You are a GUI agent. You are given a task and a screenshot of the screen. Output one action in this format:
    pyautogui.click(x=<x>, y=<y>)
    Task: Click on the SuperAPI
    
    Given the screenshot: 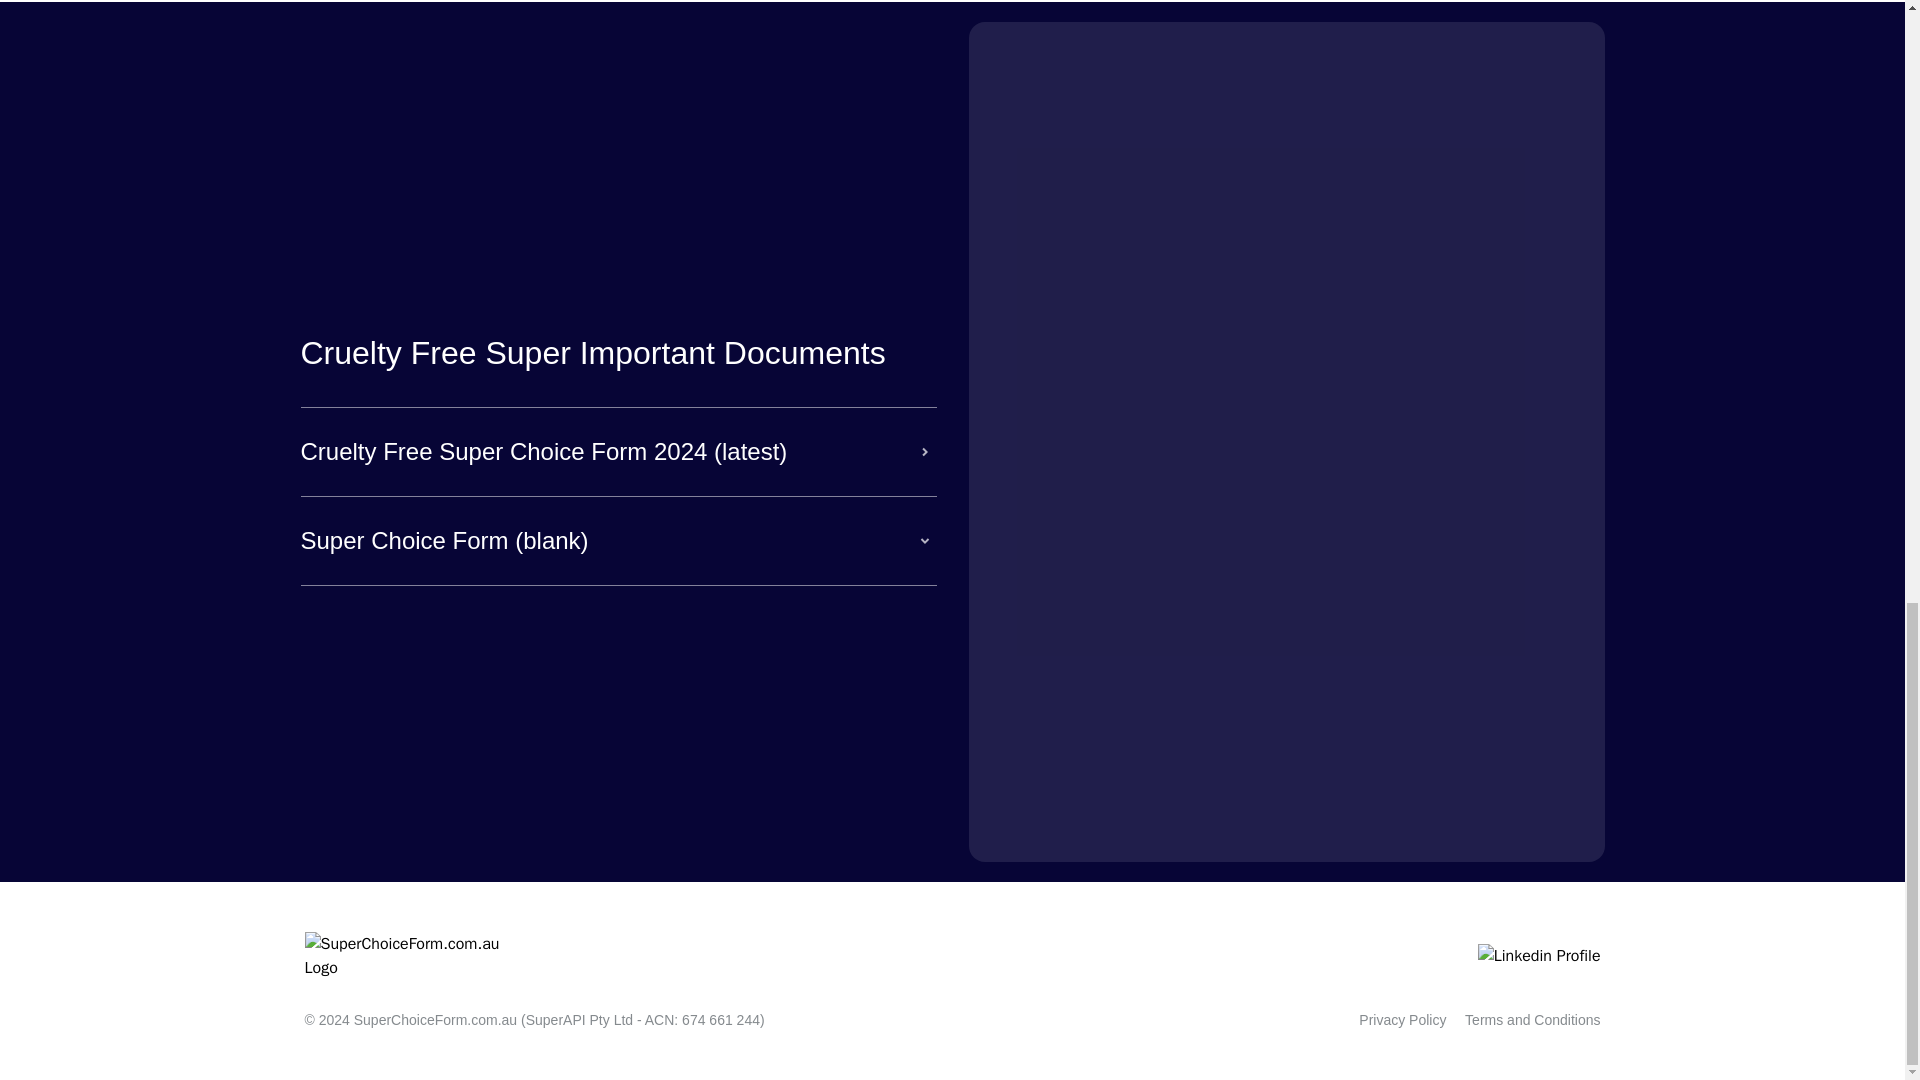 What is the action you would take?
    pyautogui.click(x=556, y=1020)
    